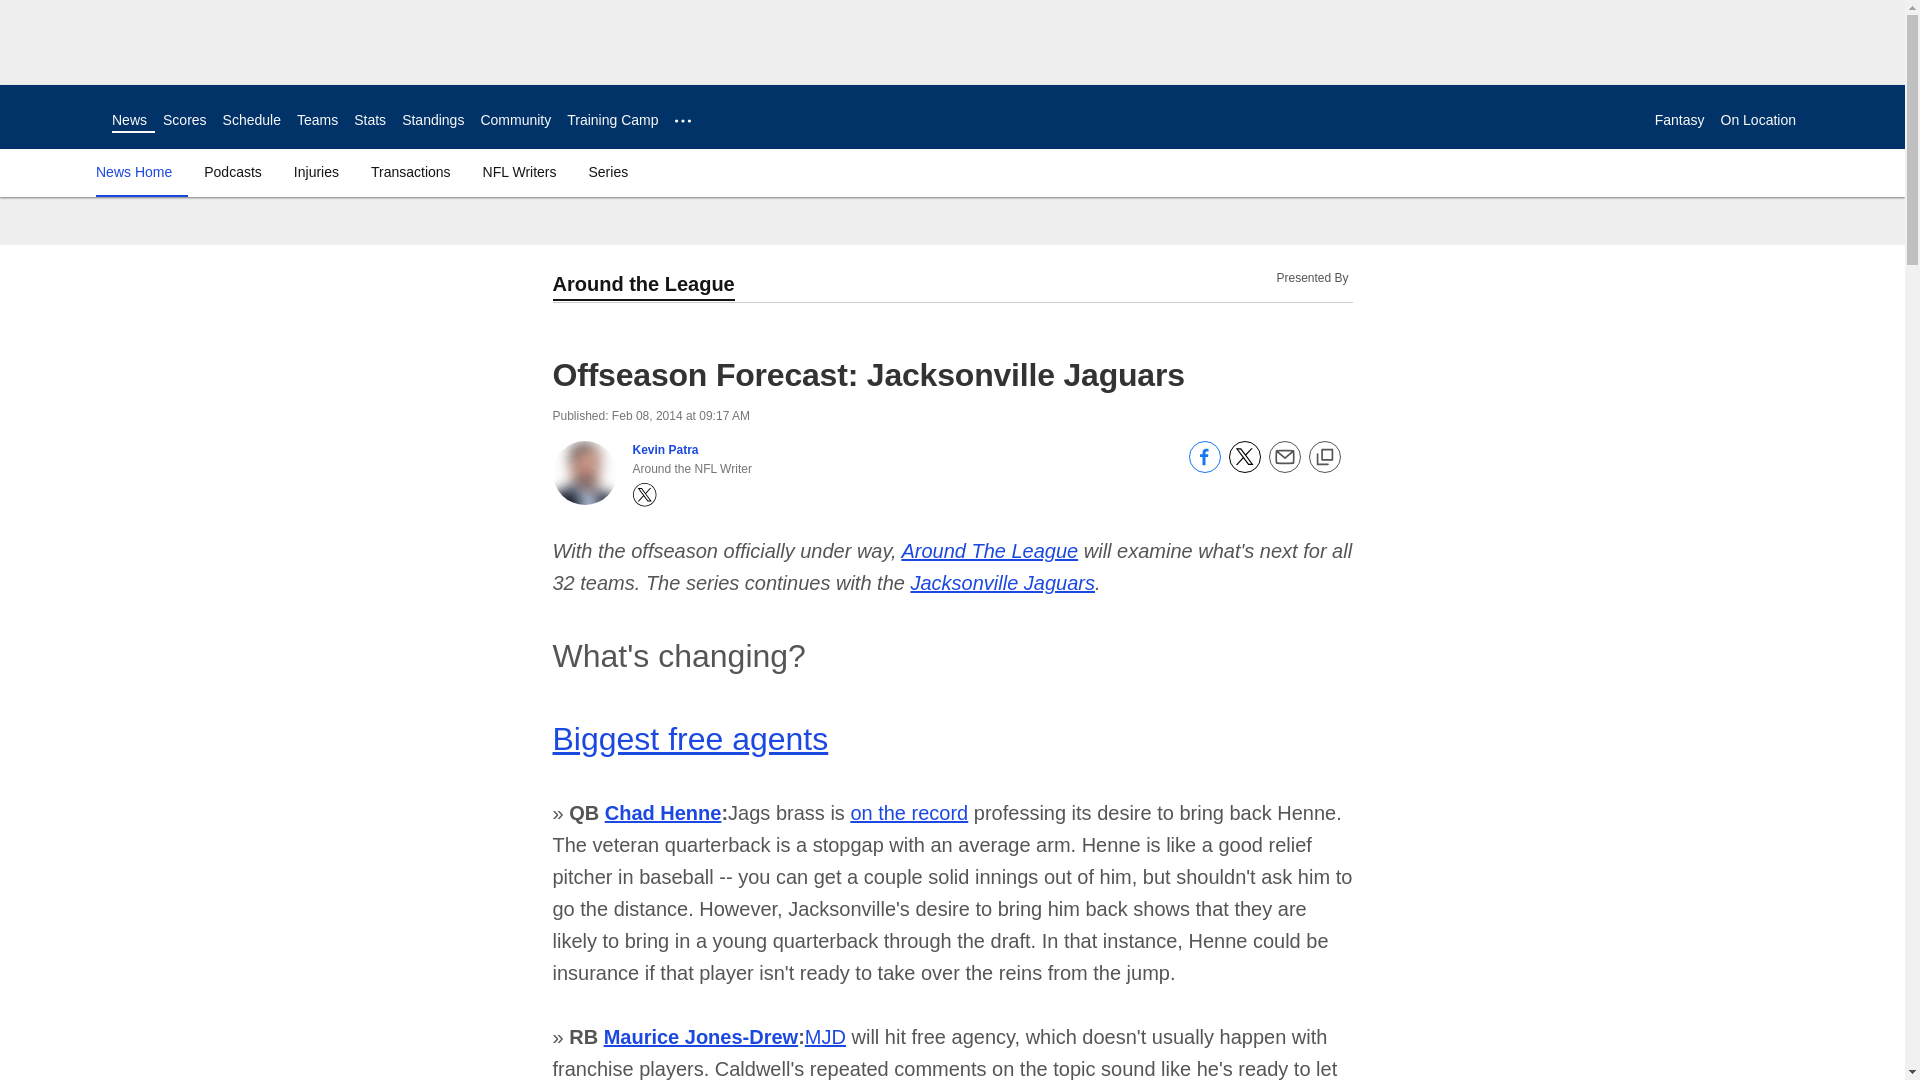 The width and height of the screenshot is (1920, 1080). What do you see at coordinates (251, 120) in the screenshot?
I see `Schedule` at bounding box center [251, 120].